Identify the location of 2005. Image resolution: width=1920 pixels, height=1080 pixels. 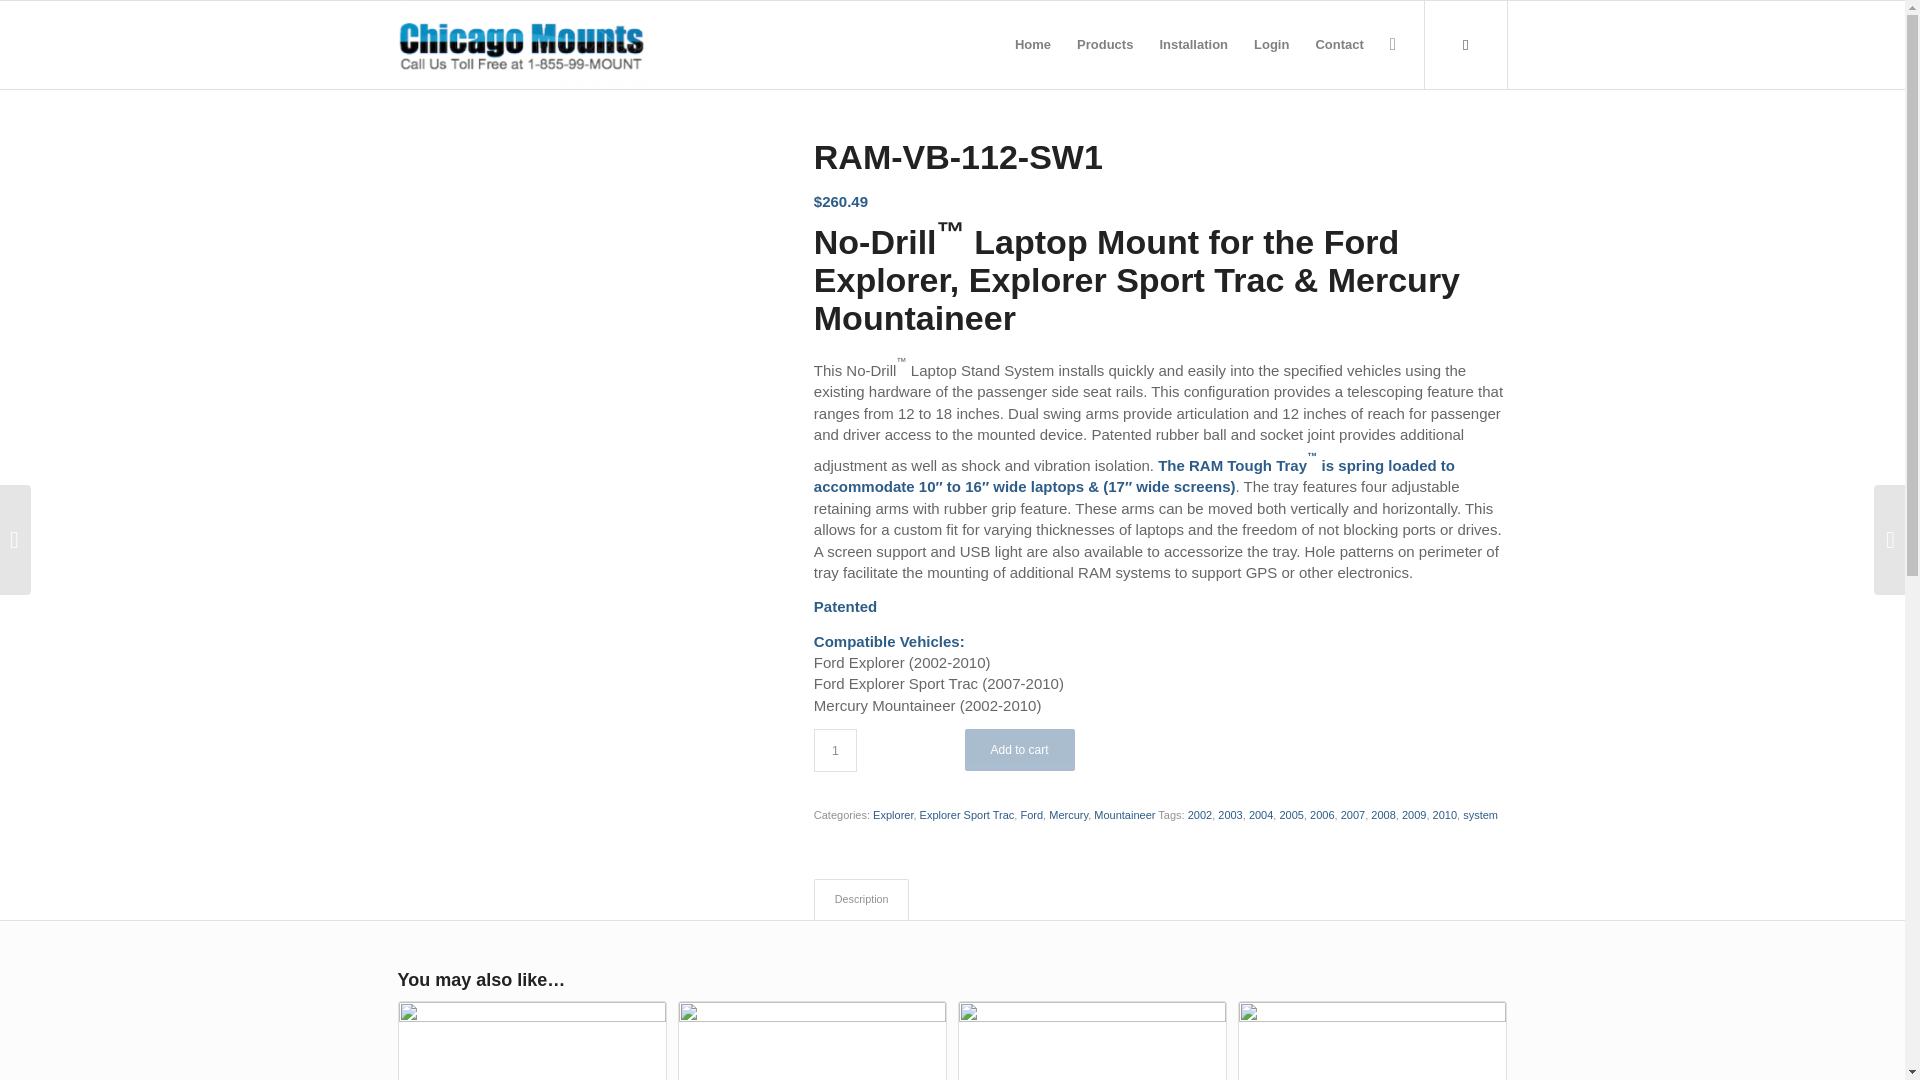
(1290, 814).